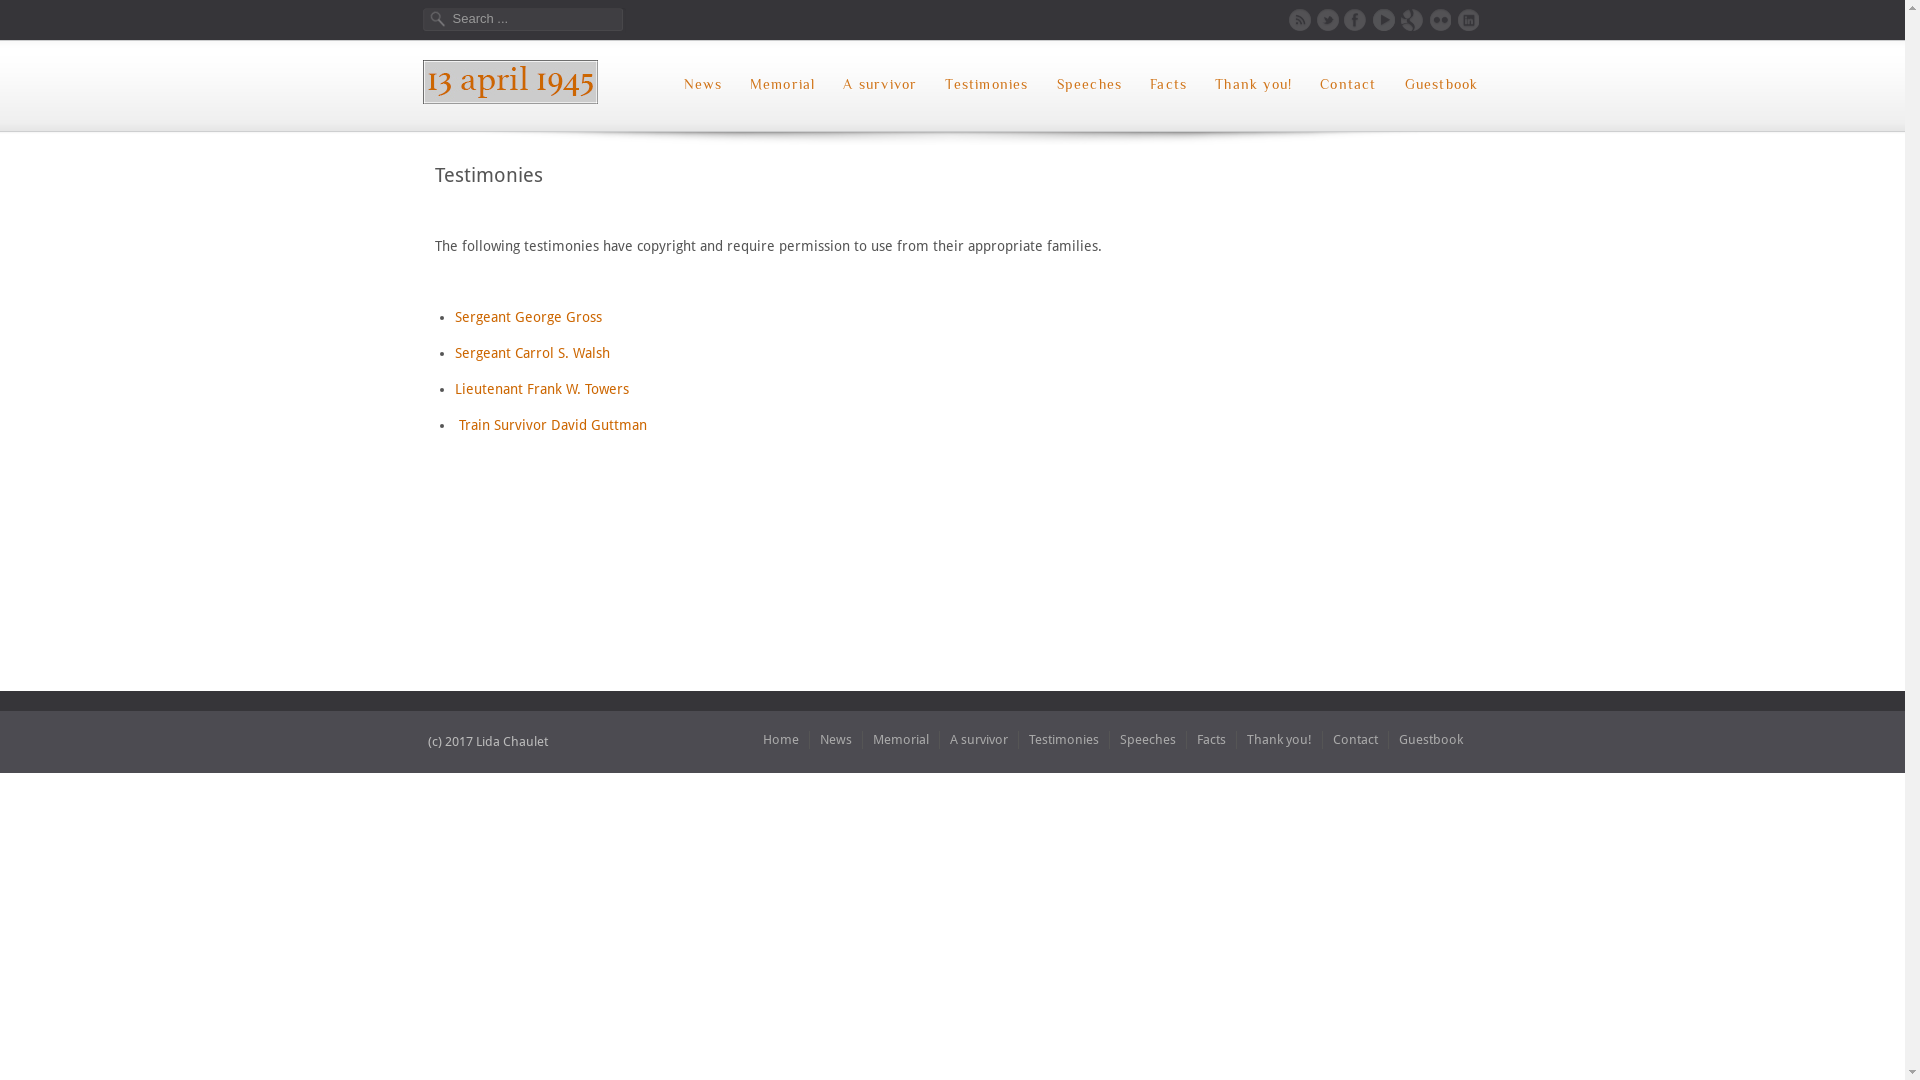 The width and height of the screenshot is (1920, 1080). Describe the element at coordinates (1355, 740) in the screenshot. I see `Contact` at that location.